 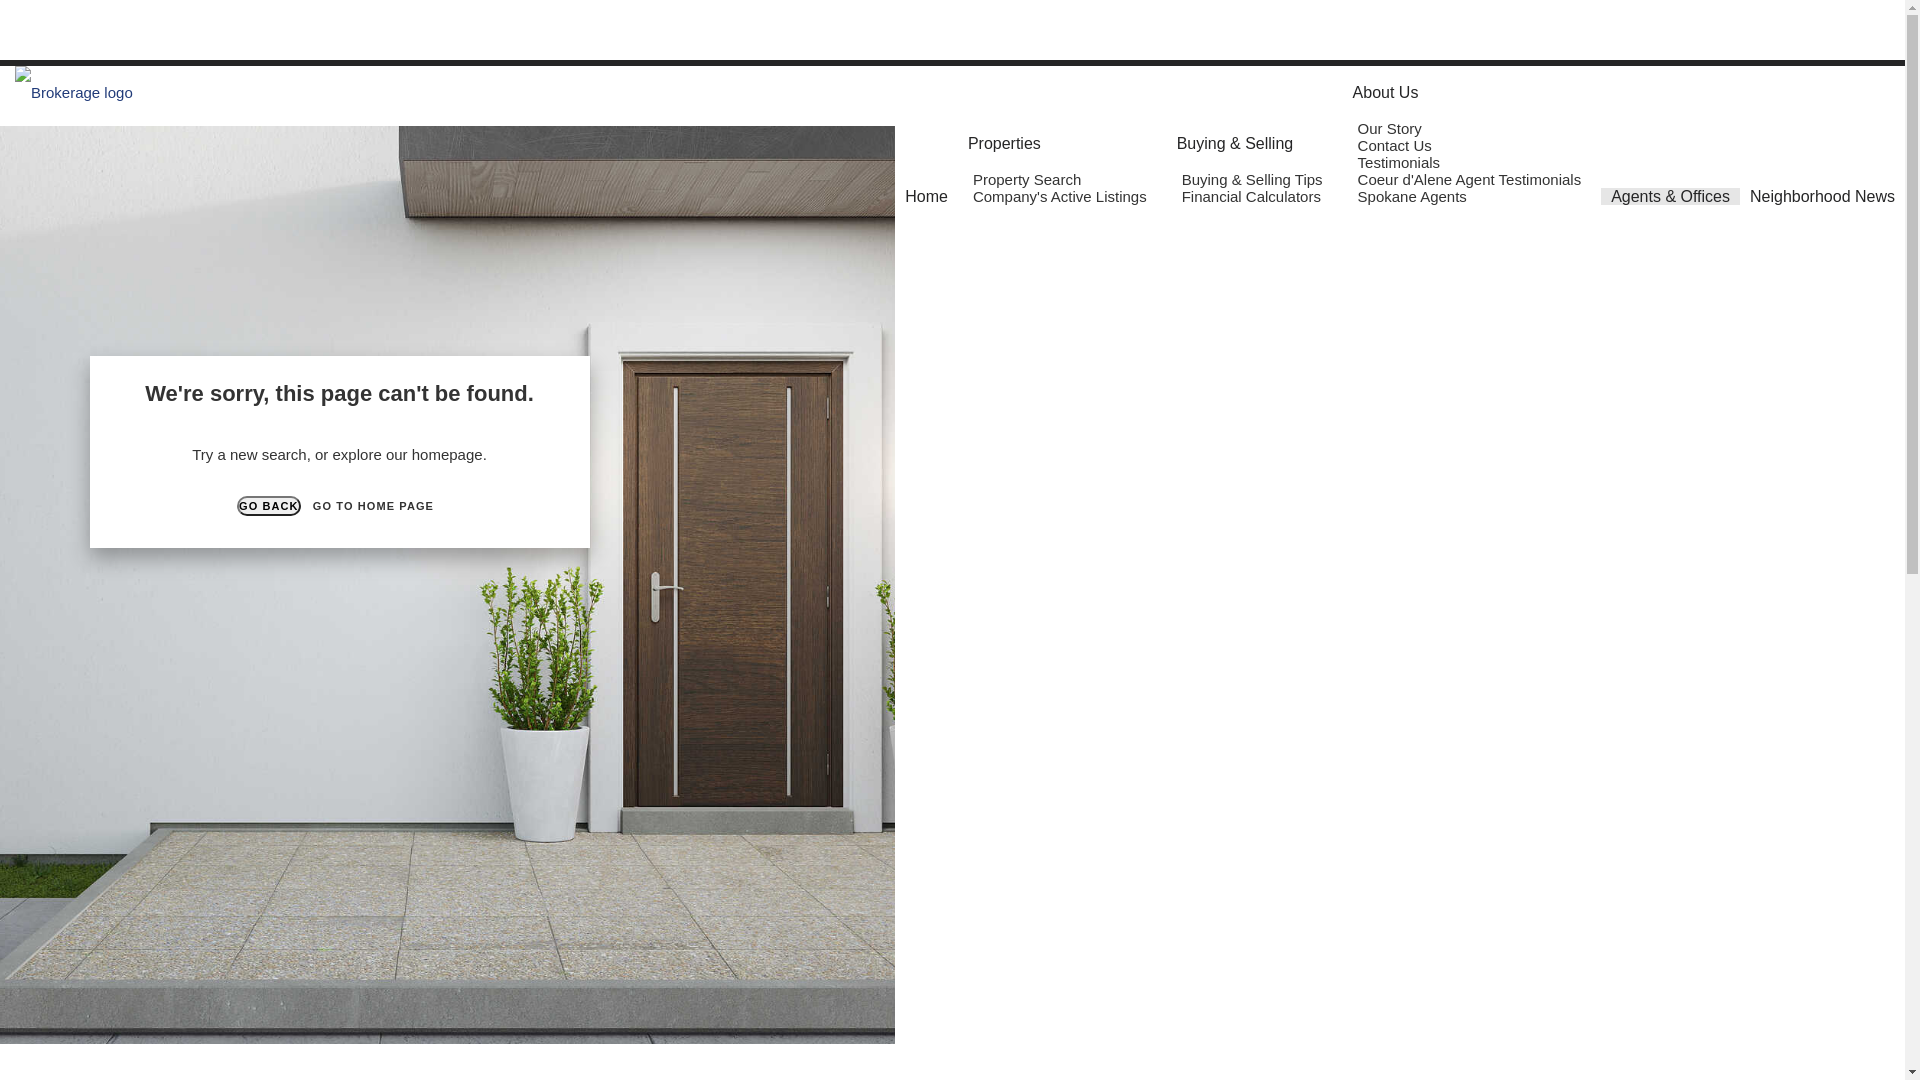 What do you see at coordinates (1254, 196) in the screenshot?
I see `Financial Calculators` at bounding box center [1254, 196].